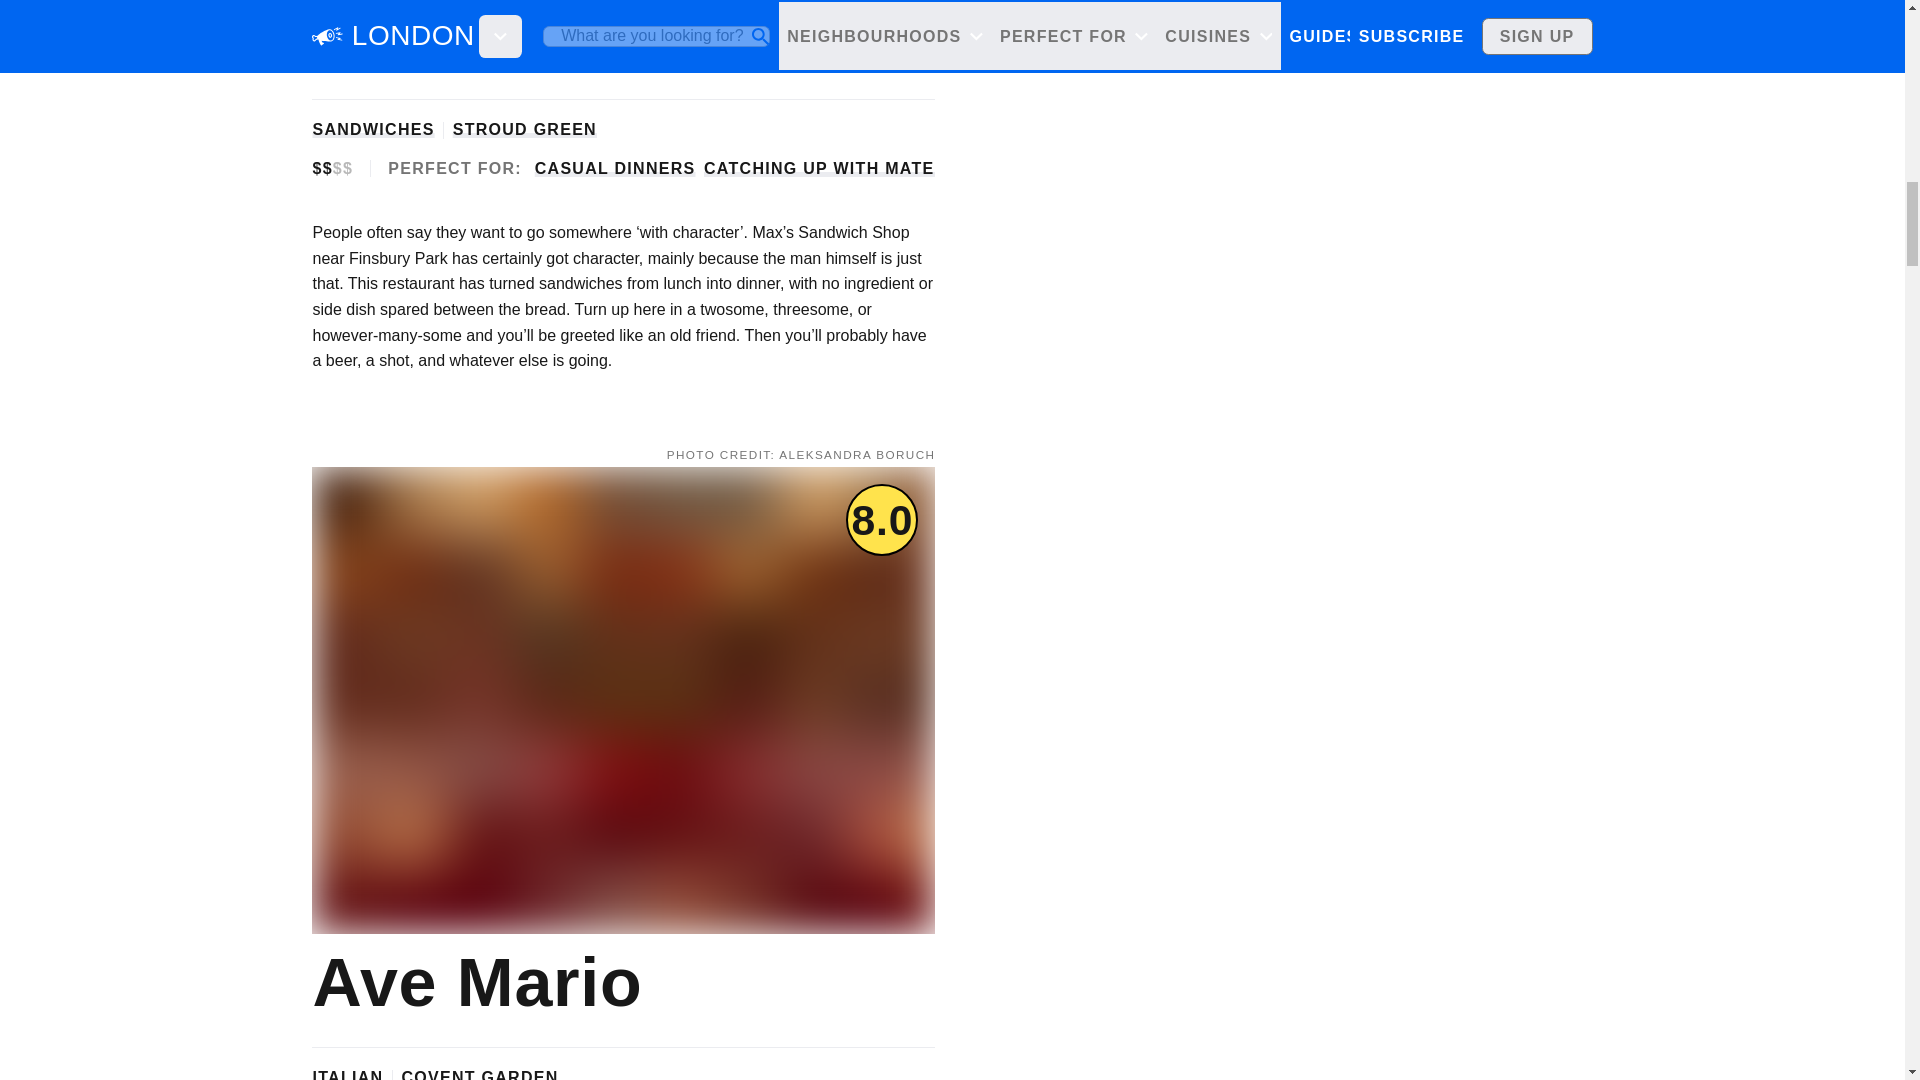 This screenshot has height=1080, width=1920. What do you see at coordinates (372, 129) in the screenshot?
I see `SANDWICHES` at bounding box center [372, 129].